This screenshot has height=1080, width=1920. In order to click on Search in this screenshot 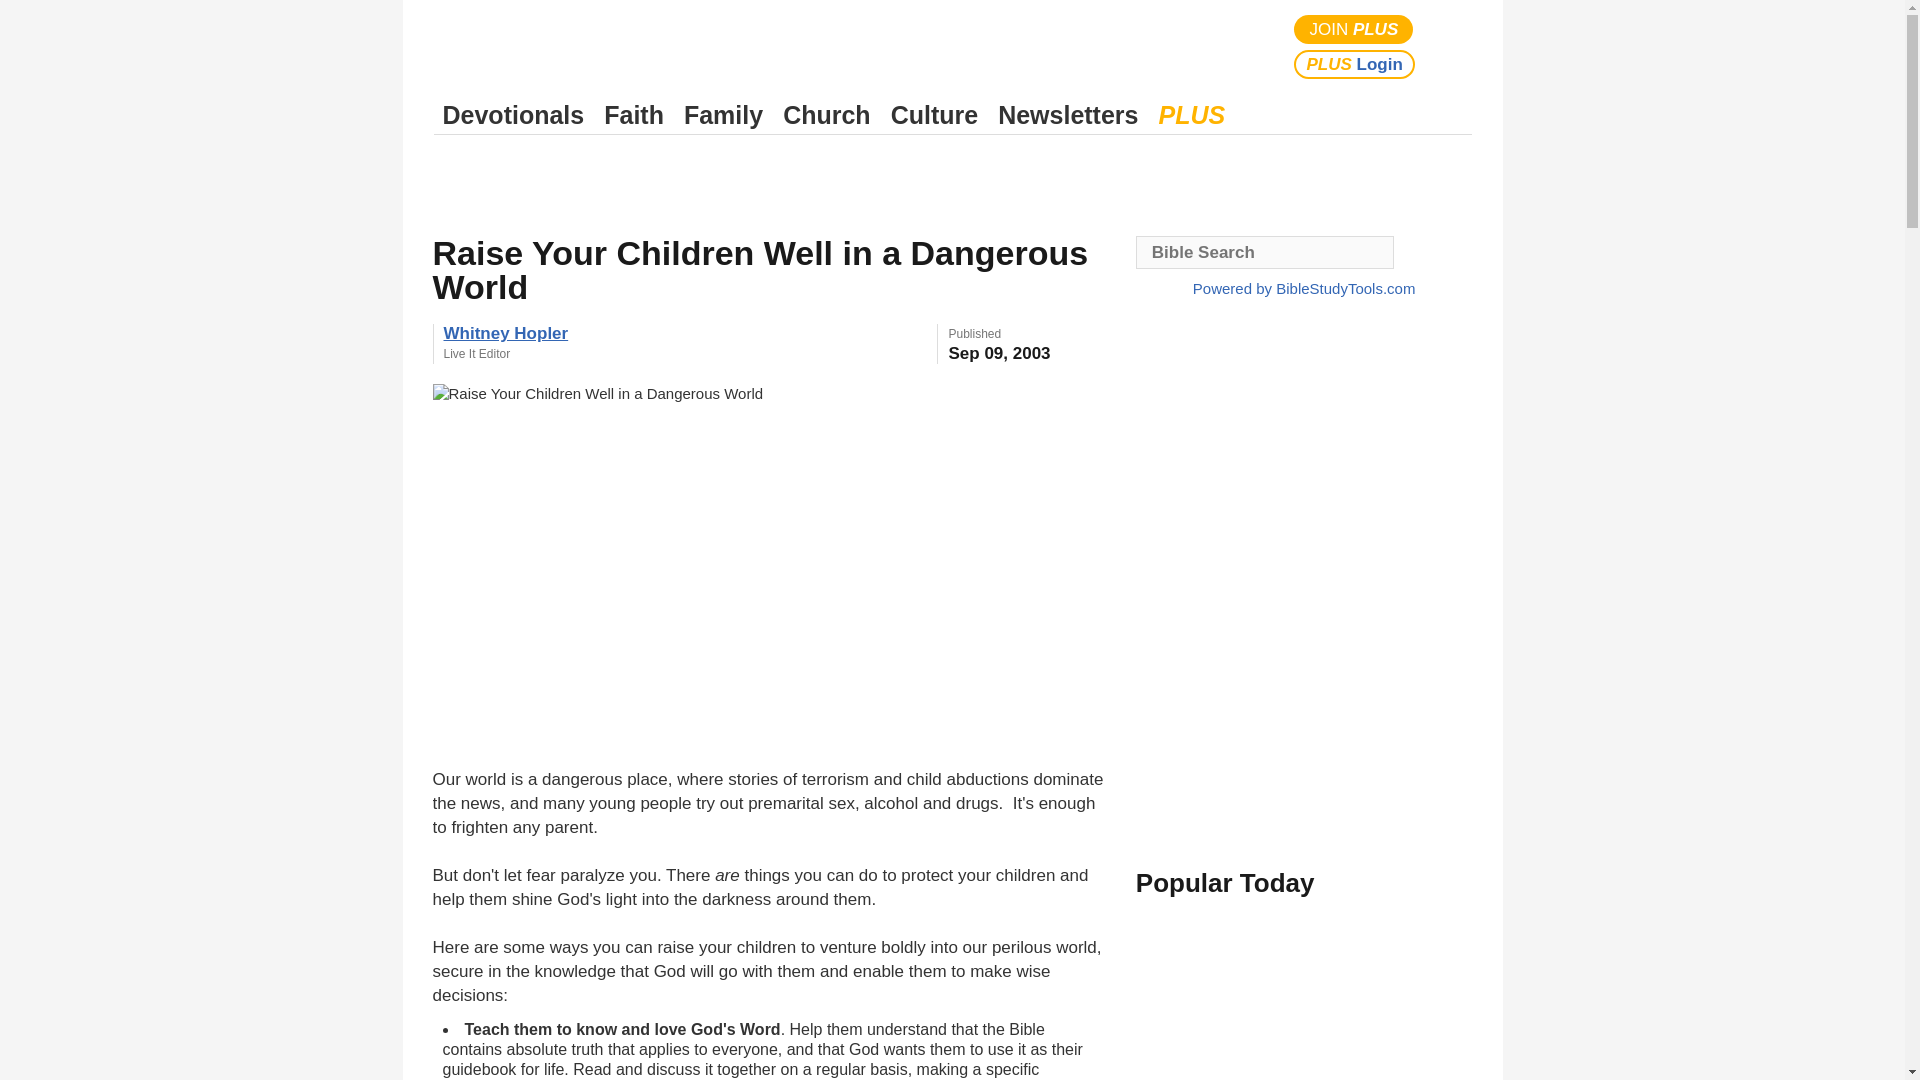, I will do `click(1452, 46)`.